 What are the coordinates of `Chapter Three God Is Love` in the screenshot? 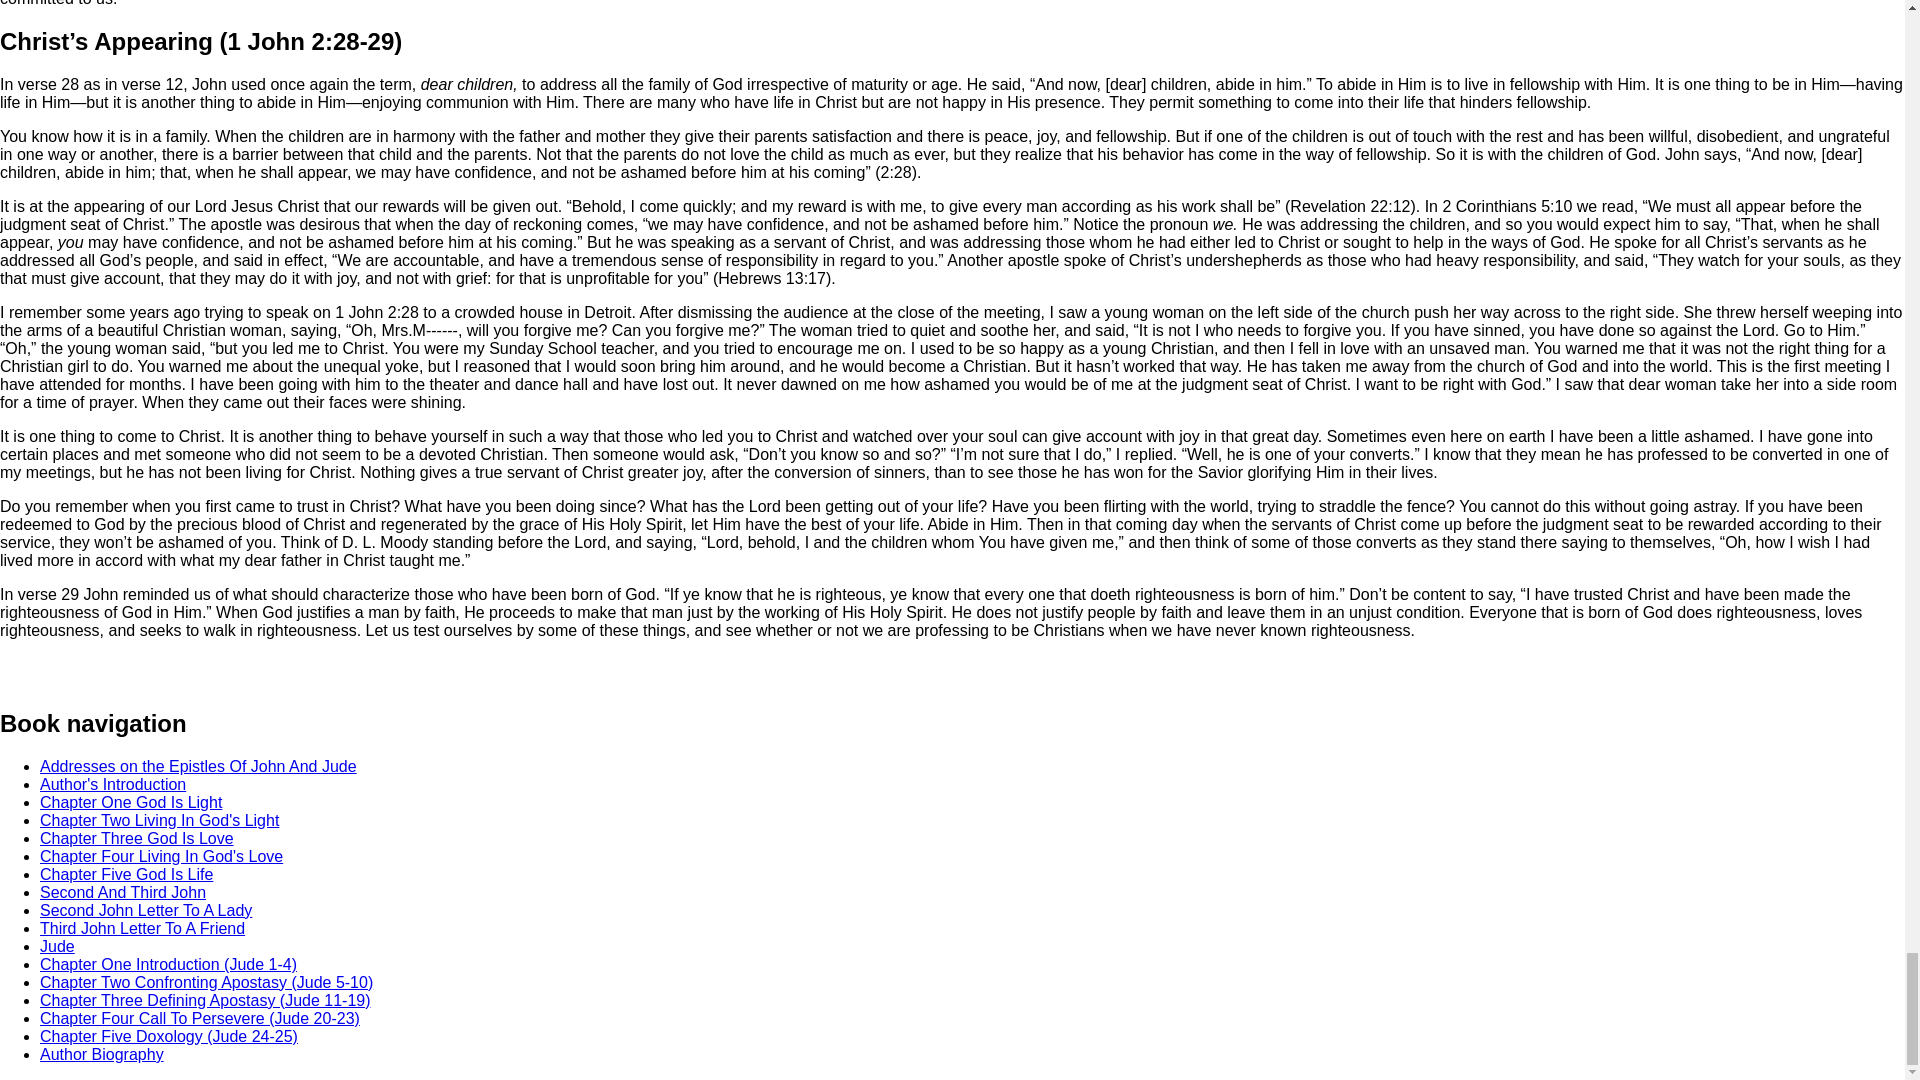 It's located at (137, 838).